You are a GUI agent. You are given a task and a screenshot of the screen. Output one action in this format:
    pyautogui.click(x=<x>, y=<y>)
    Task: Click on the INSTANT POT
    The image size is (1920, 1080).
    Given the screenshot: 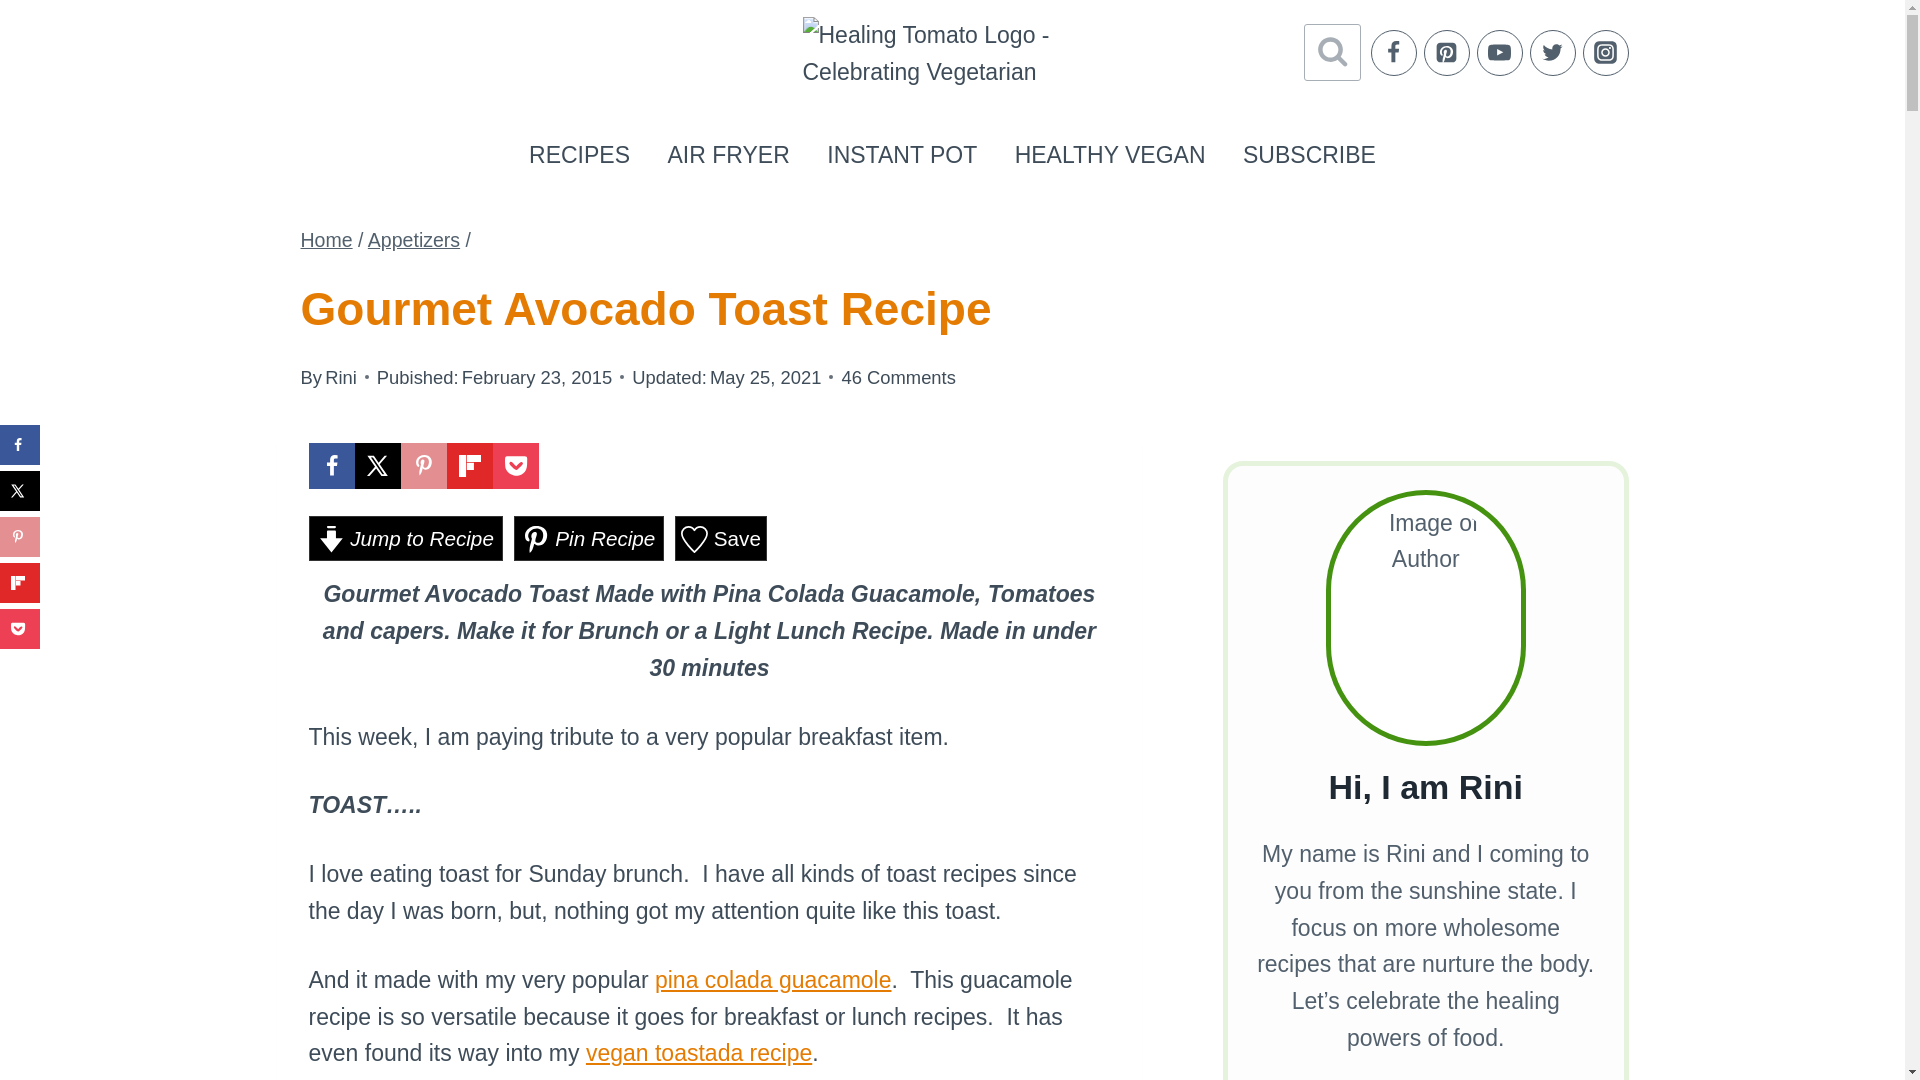 What is the action you would take?
    pyautogui.click(x=902, y=154)
    